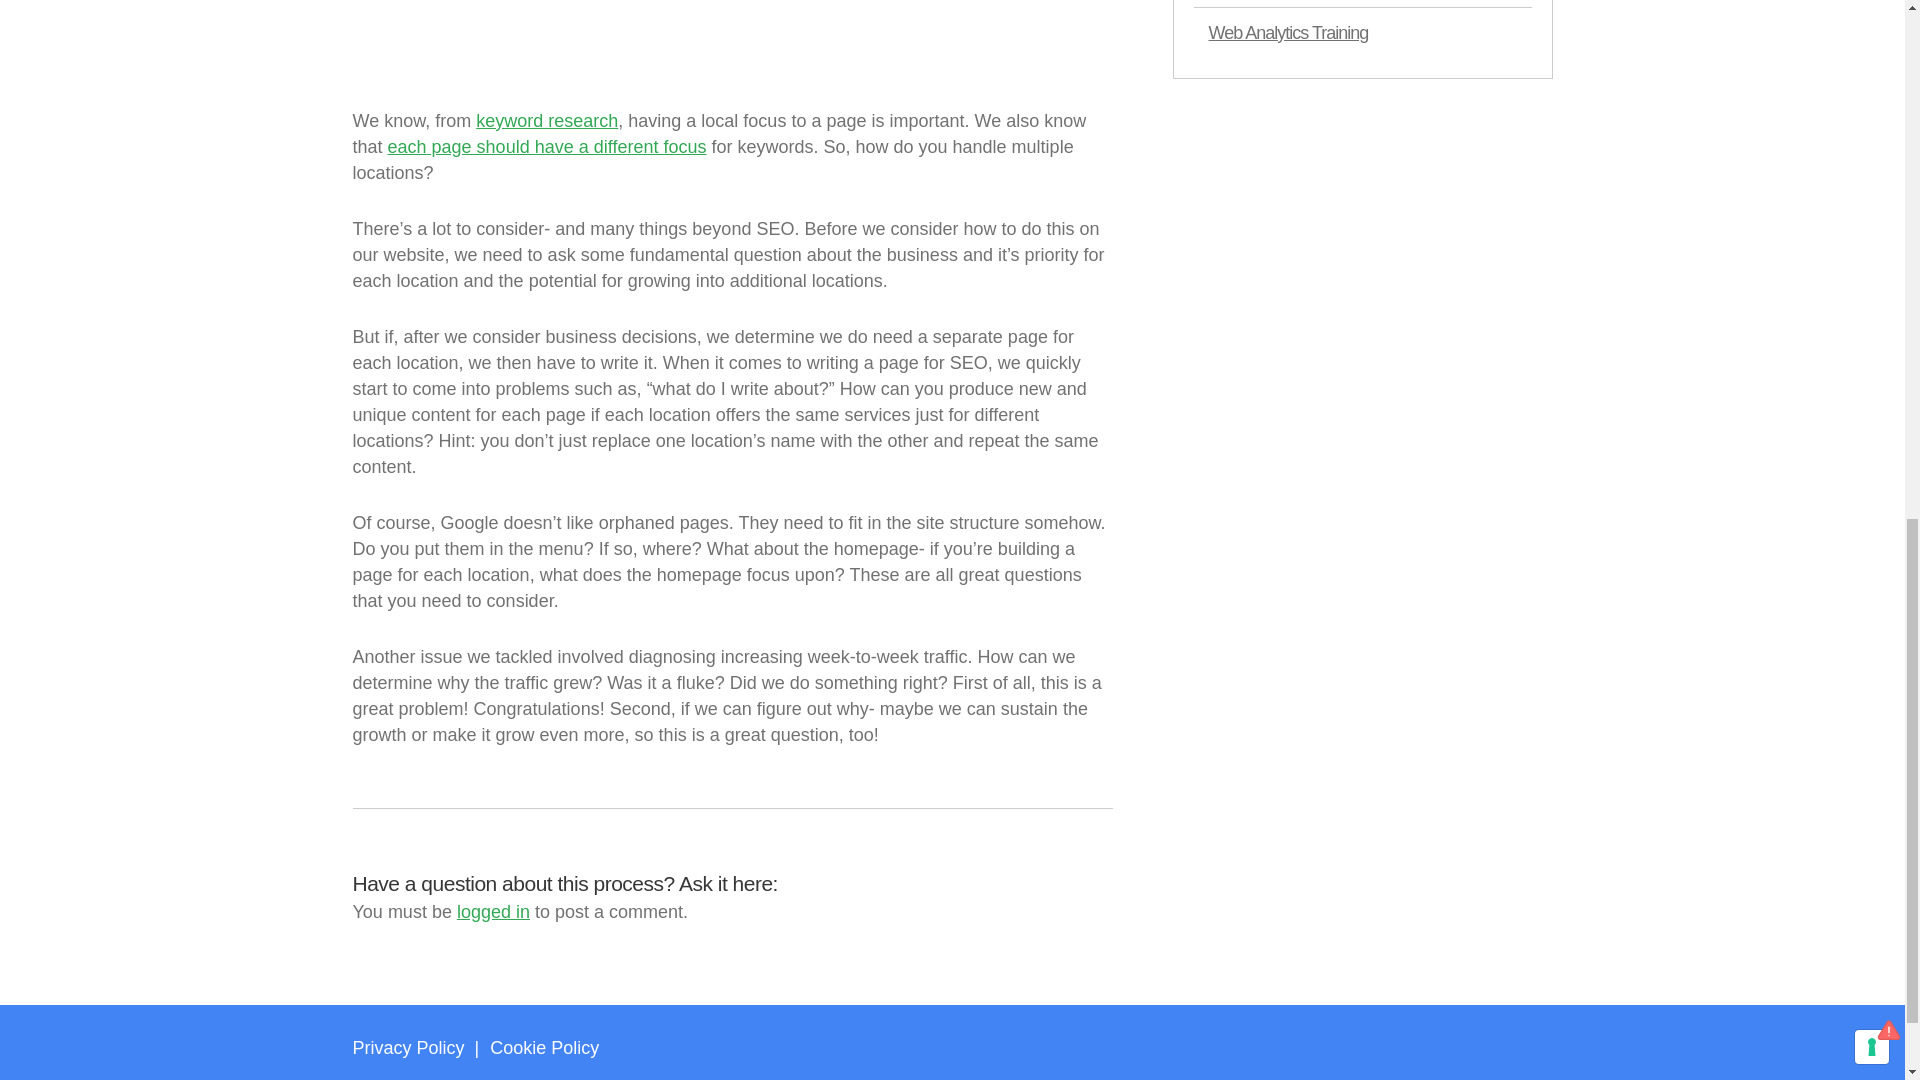 This screenshot has height=1080, width=1920. I want to click on logged in, so click(492, 912).